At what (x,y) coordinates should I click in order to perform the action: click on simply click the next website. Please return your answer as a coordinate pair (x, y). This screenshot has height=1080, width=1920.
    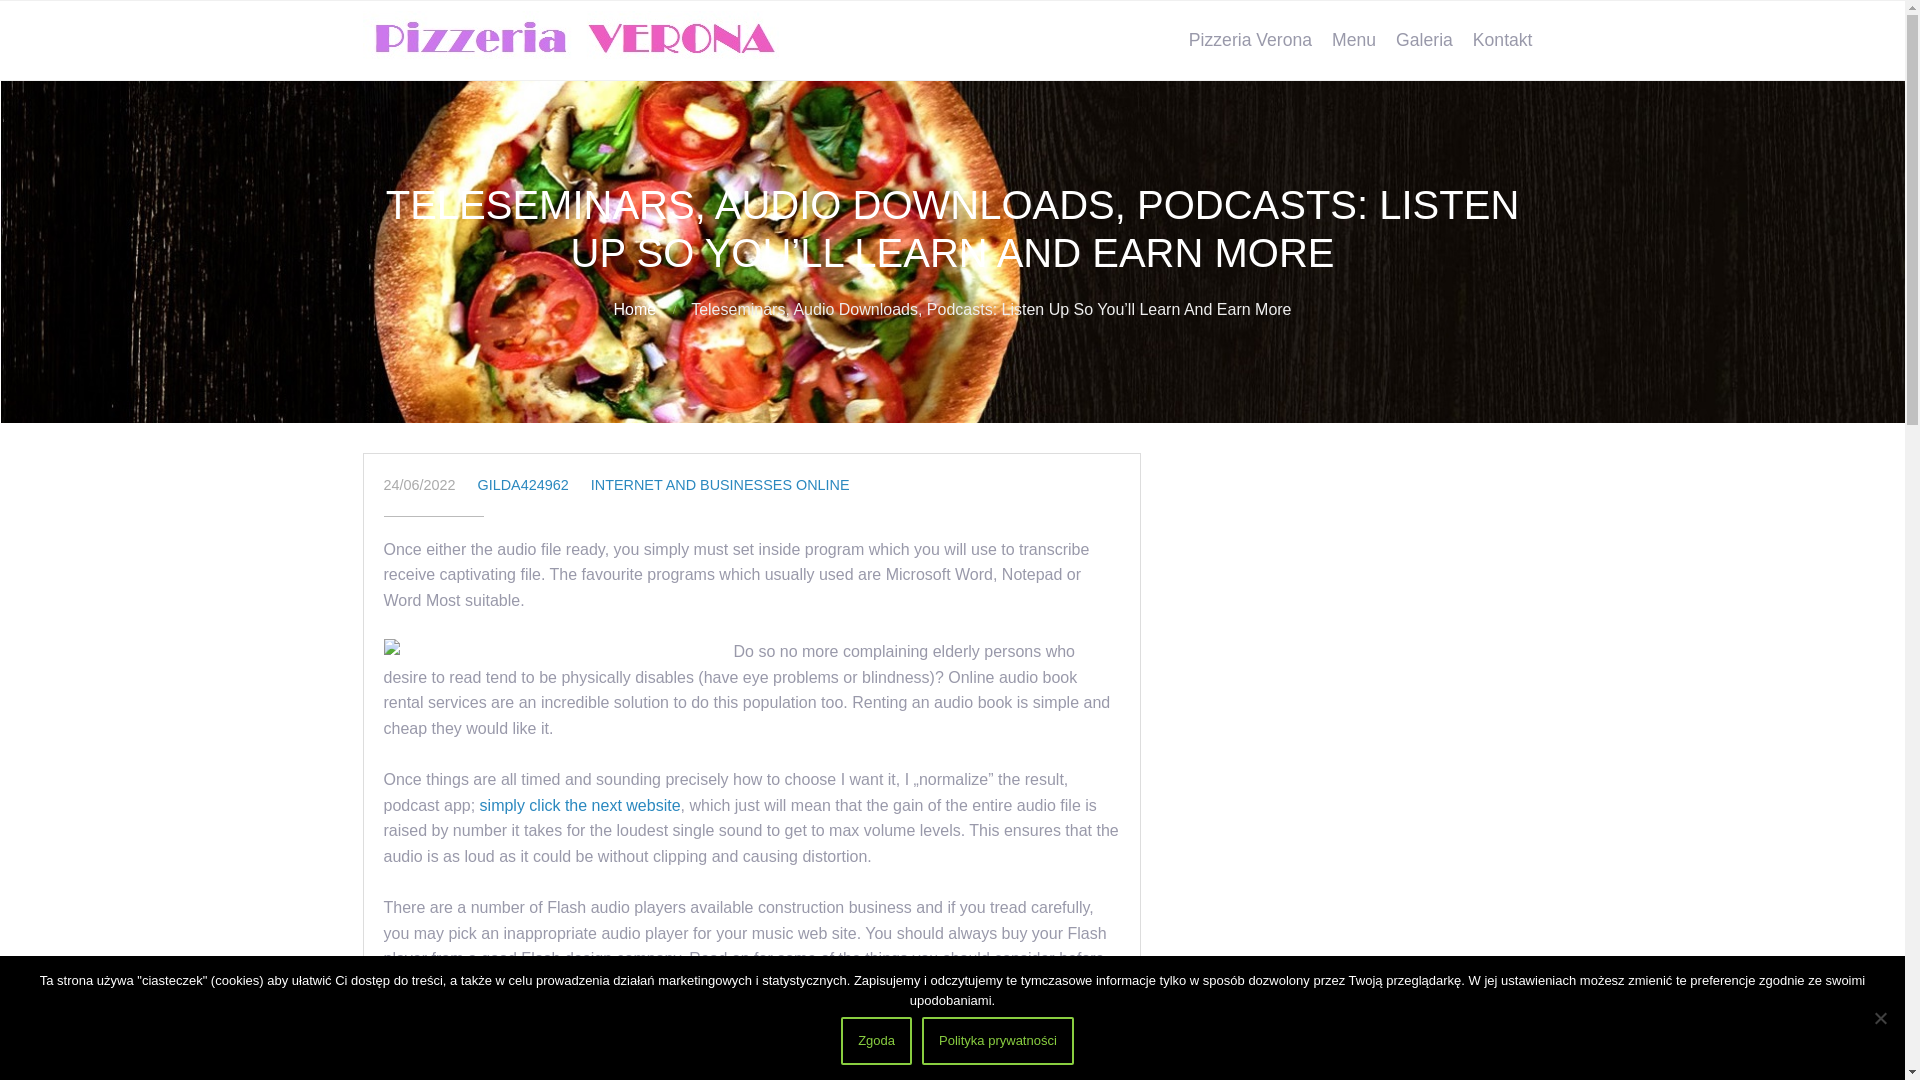
    Looking at the image, I should click on (580, 806).